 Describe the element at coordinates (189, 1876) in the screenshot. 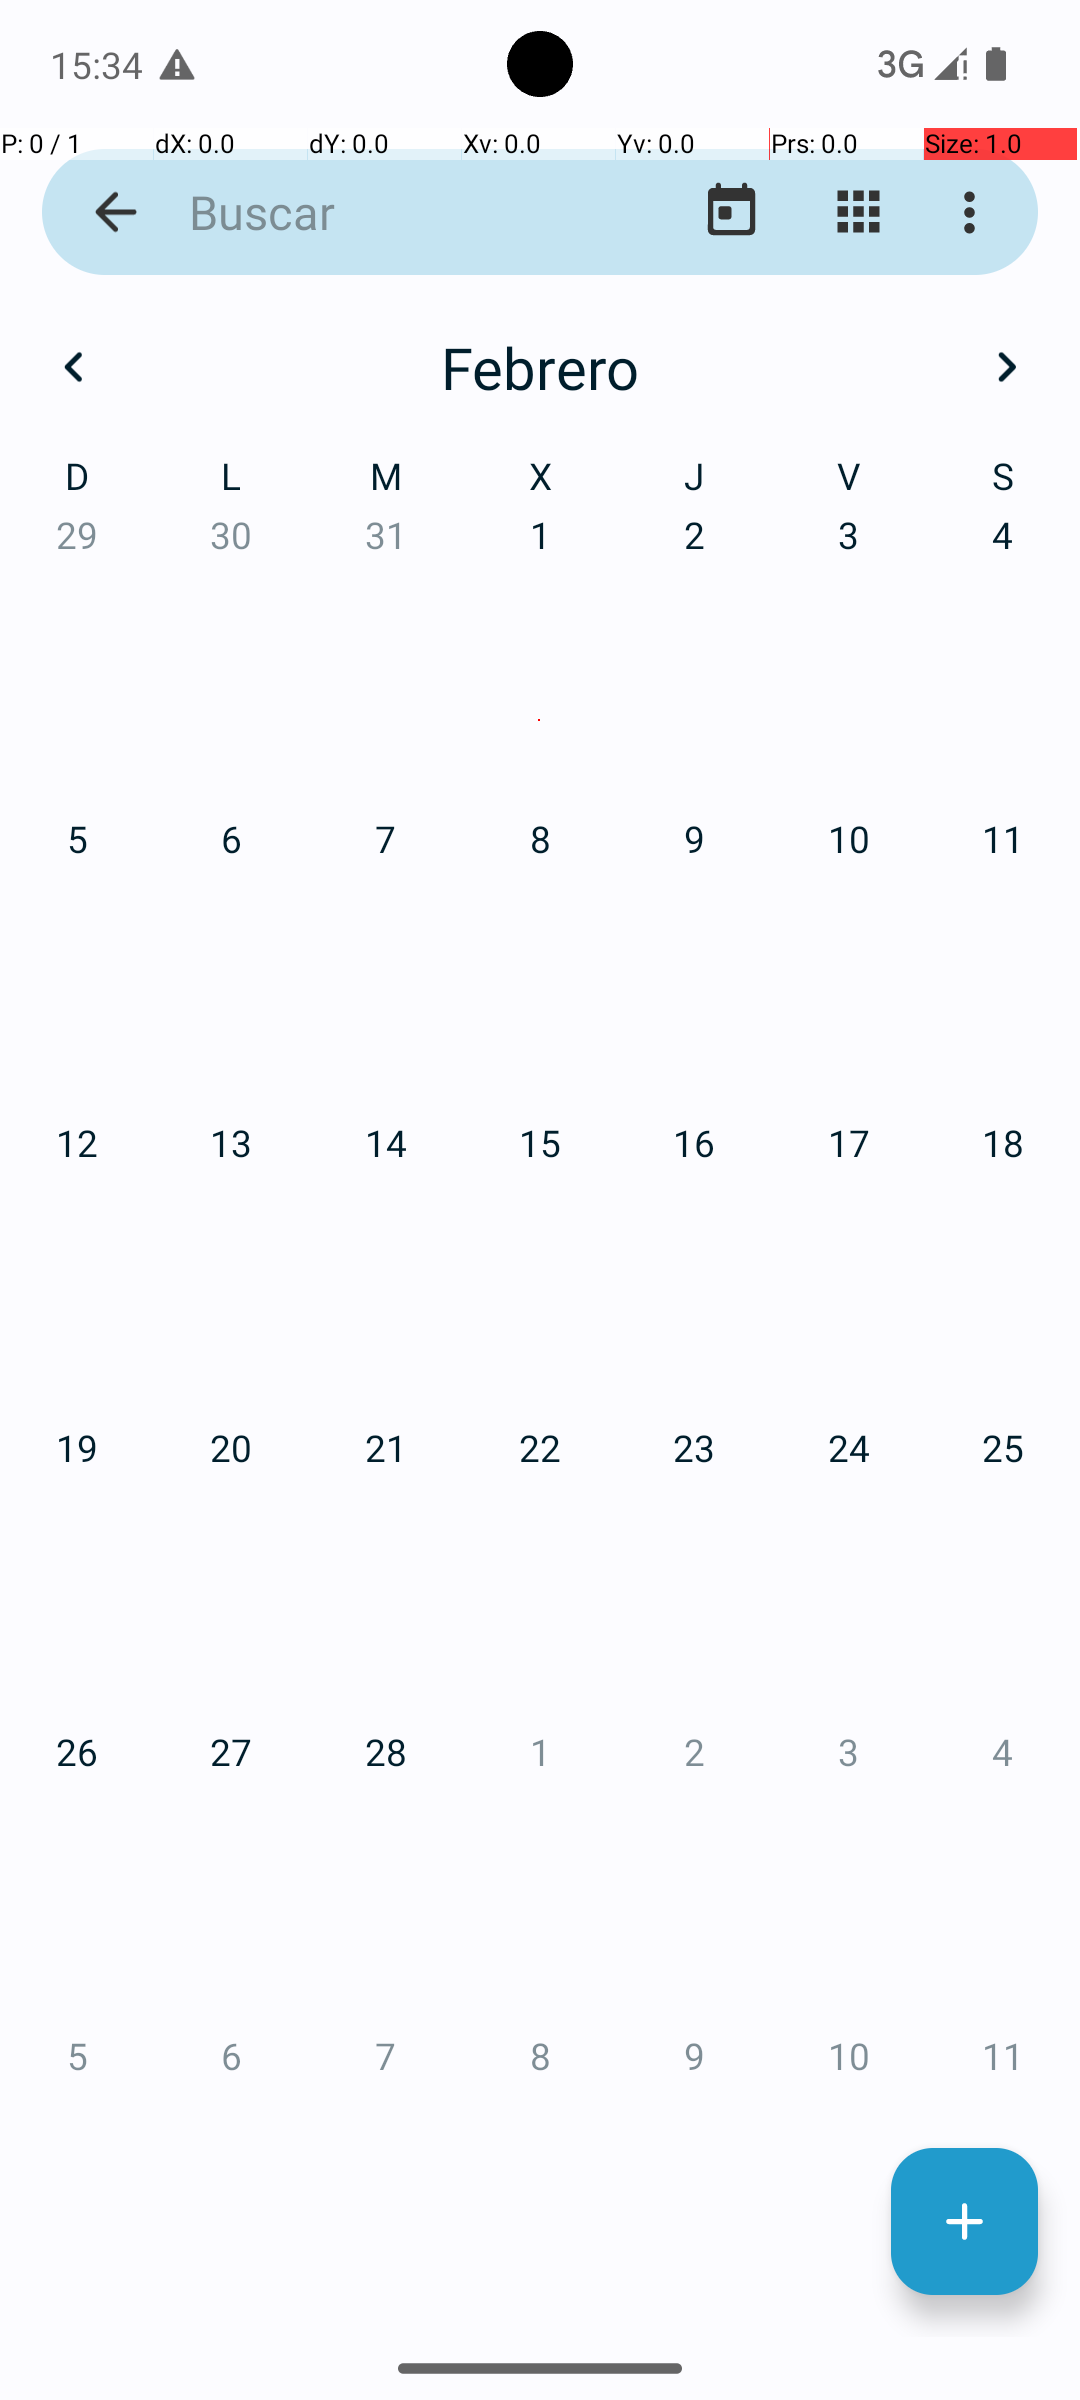

I see `OCTUBRE` at that location.